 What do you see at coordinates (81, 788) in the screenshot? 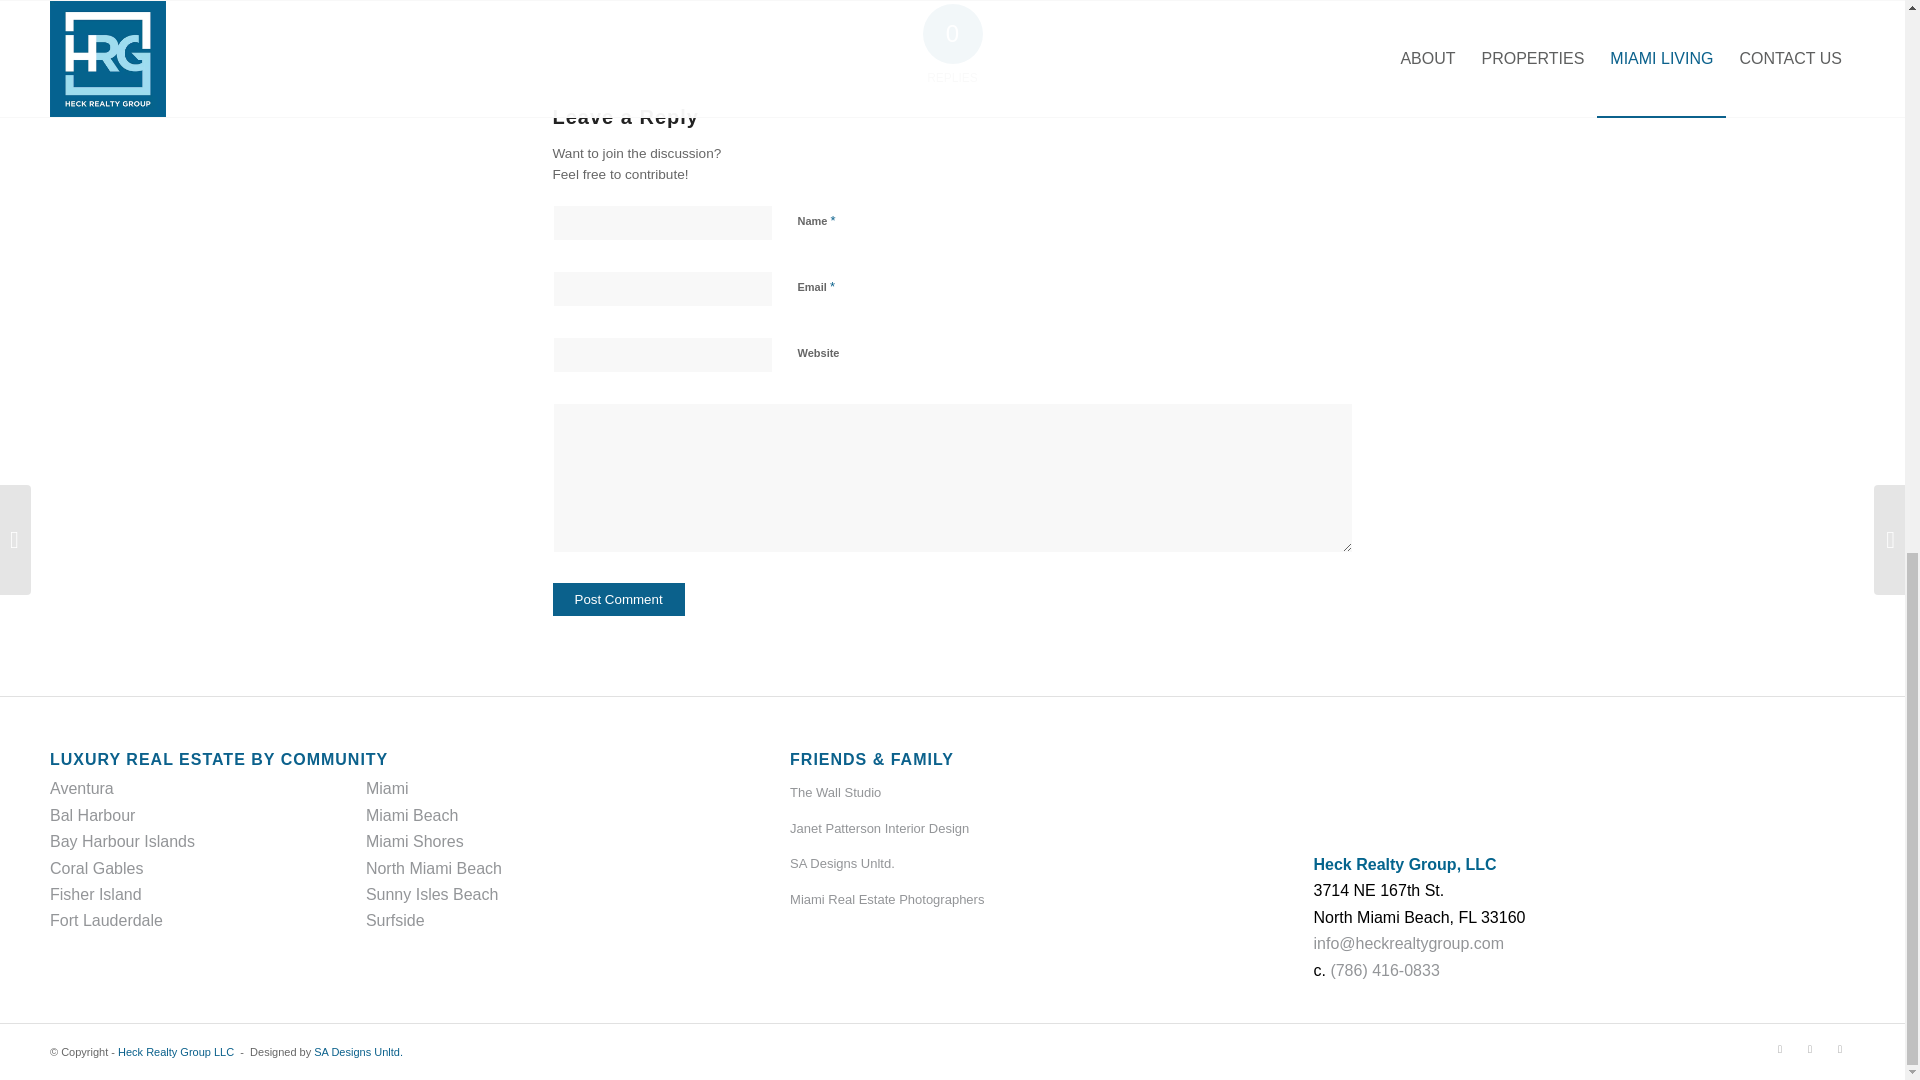
I see `Aventura` at bounding box center [81, 788].